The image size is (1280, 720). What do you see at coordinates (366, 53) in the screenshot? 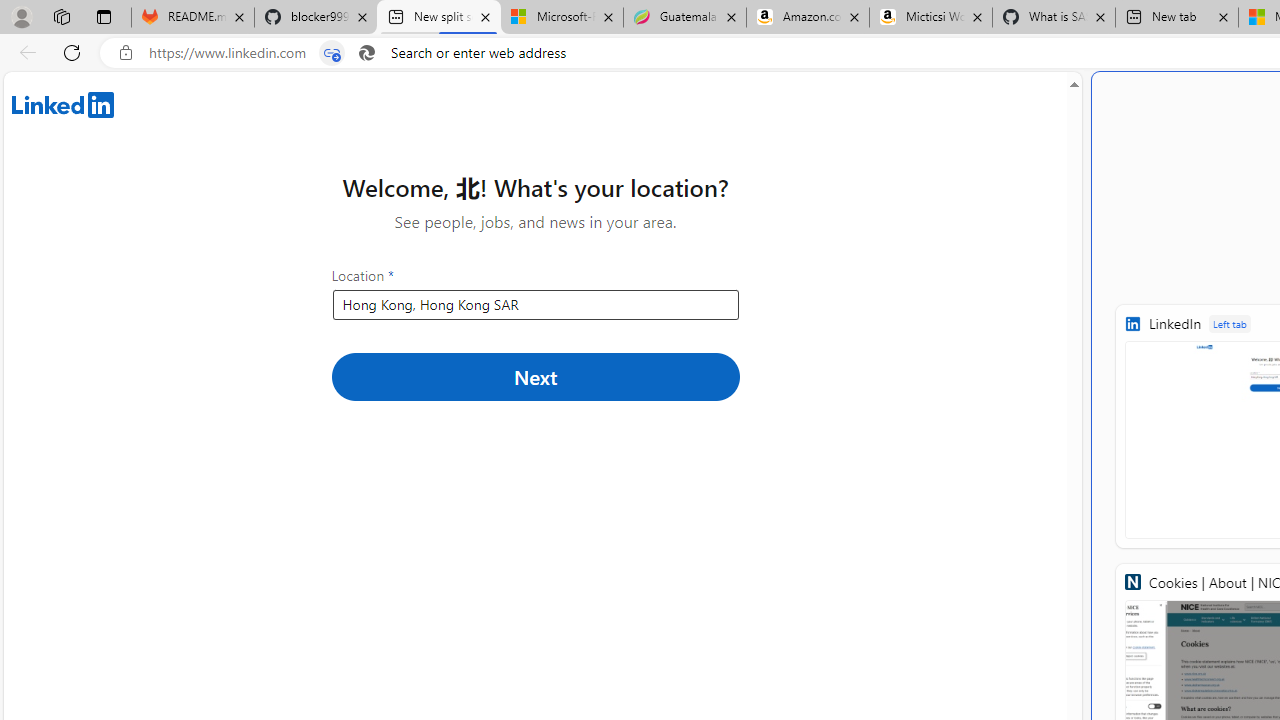
I see `Search icon` at bounding box center [366, 53].